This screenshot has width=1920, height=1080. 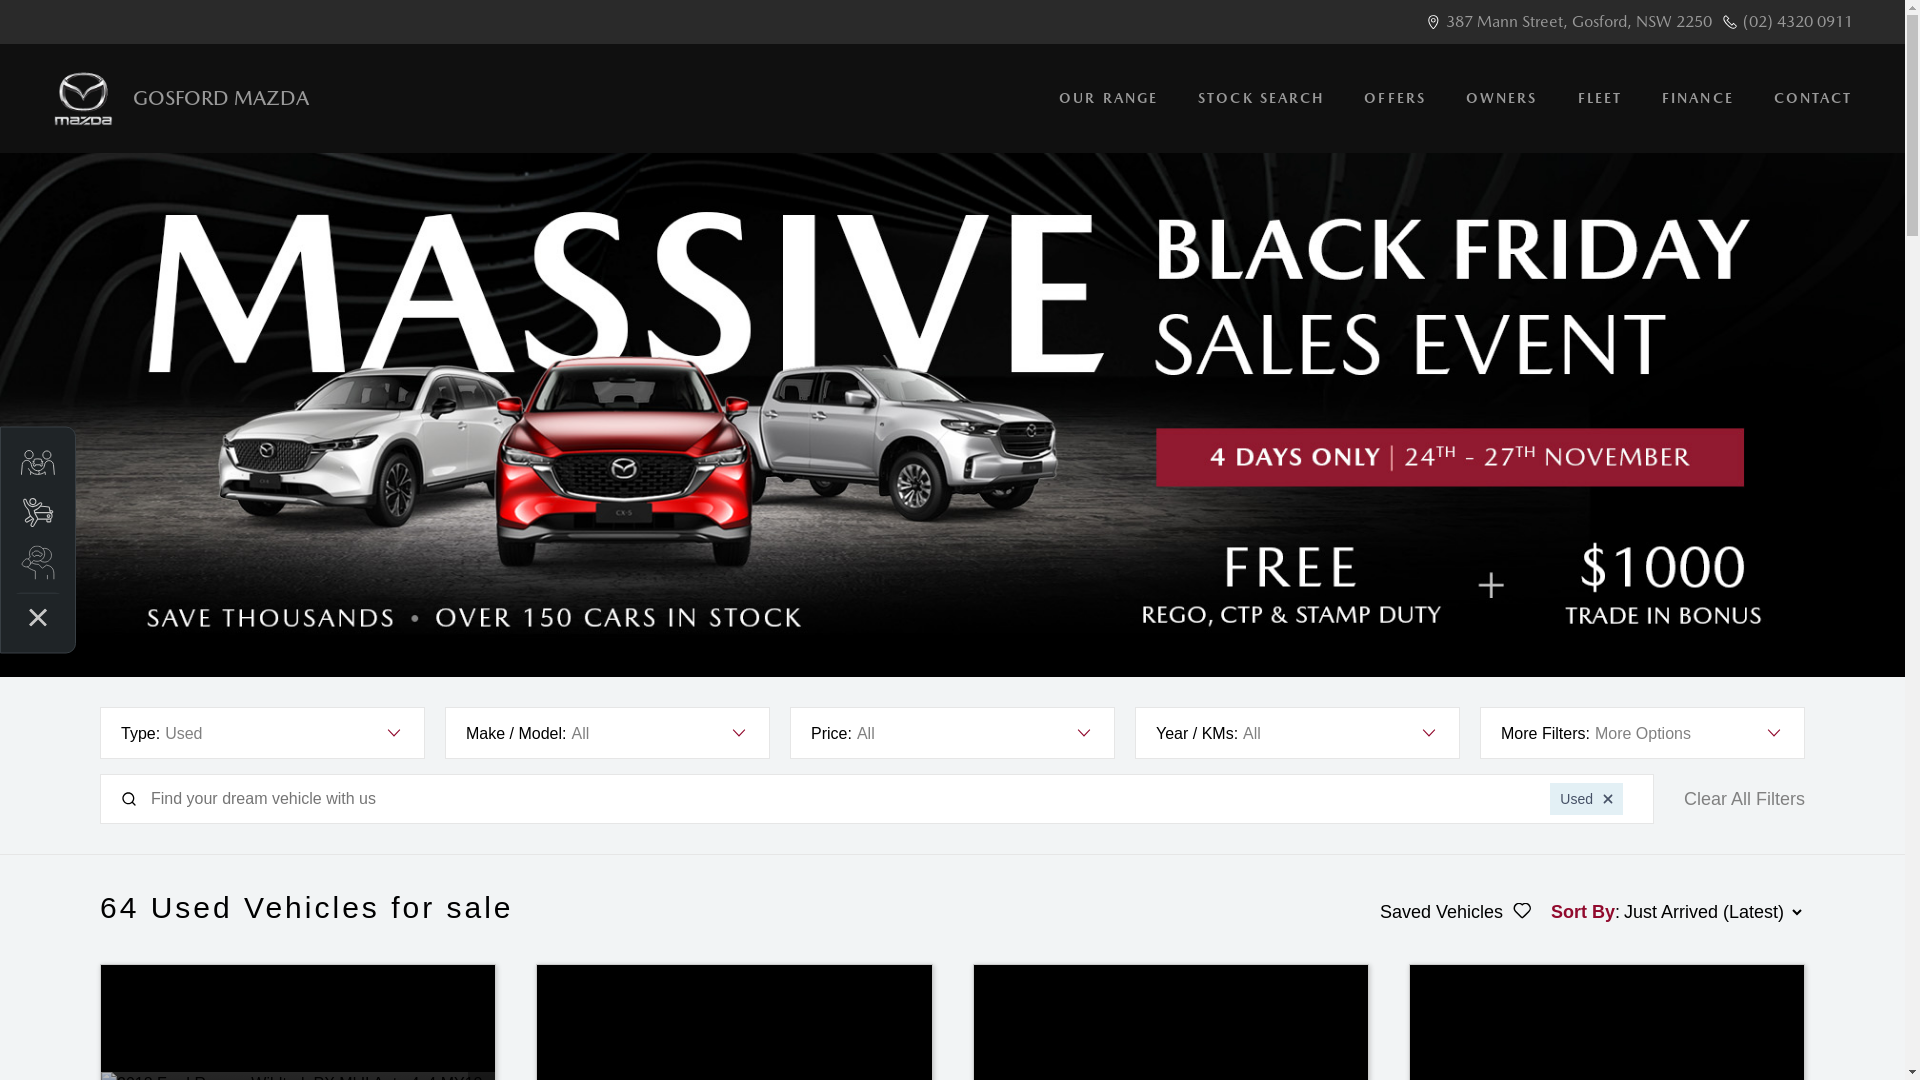 I want to click on FINANCE, so click(x=1698, y=98).